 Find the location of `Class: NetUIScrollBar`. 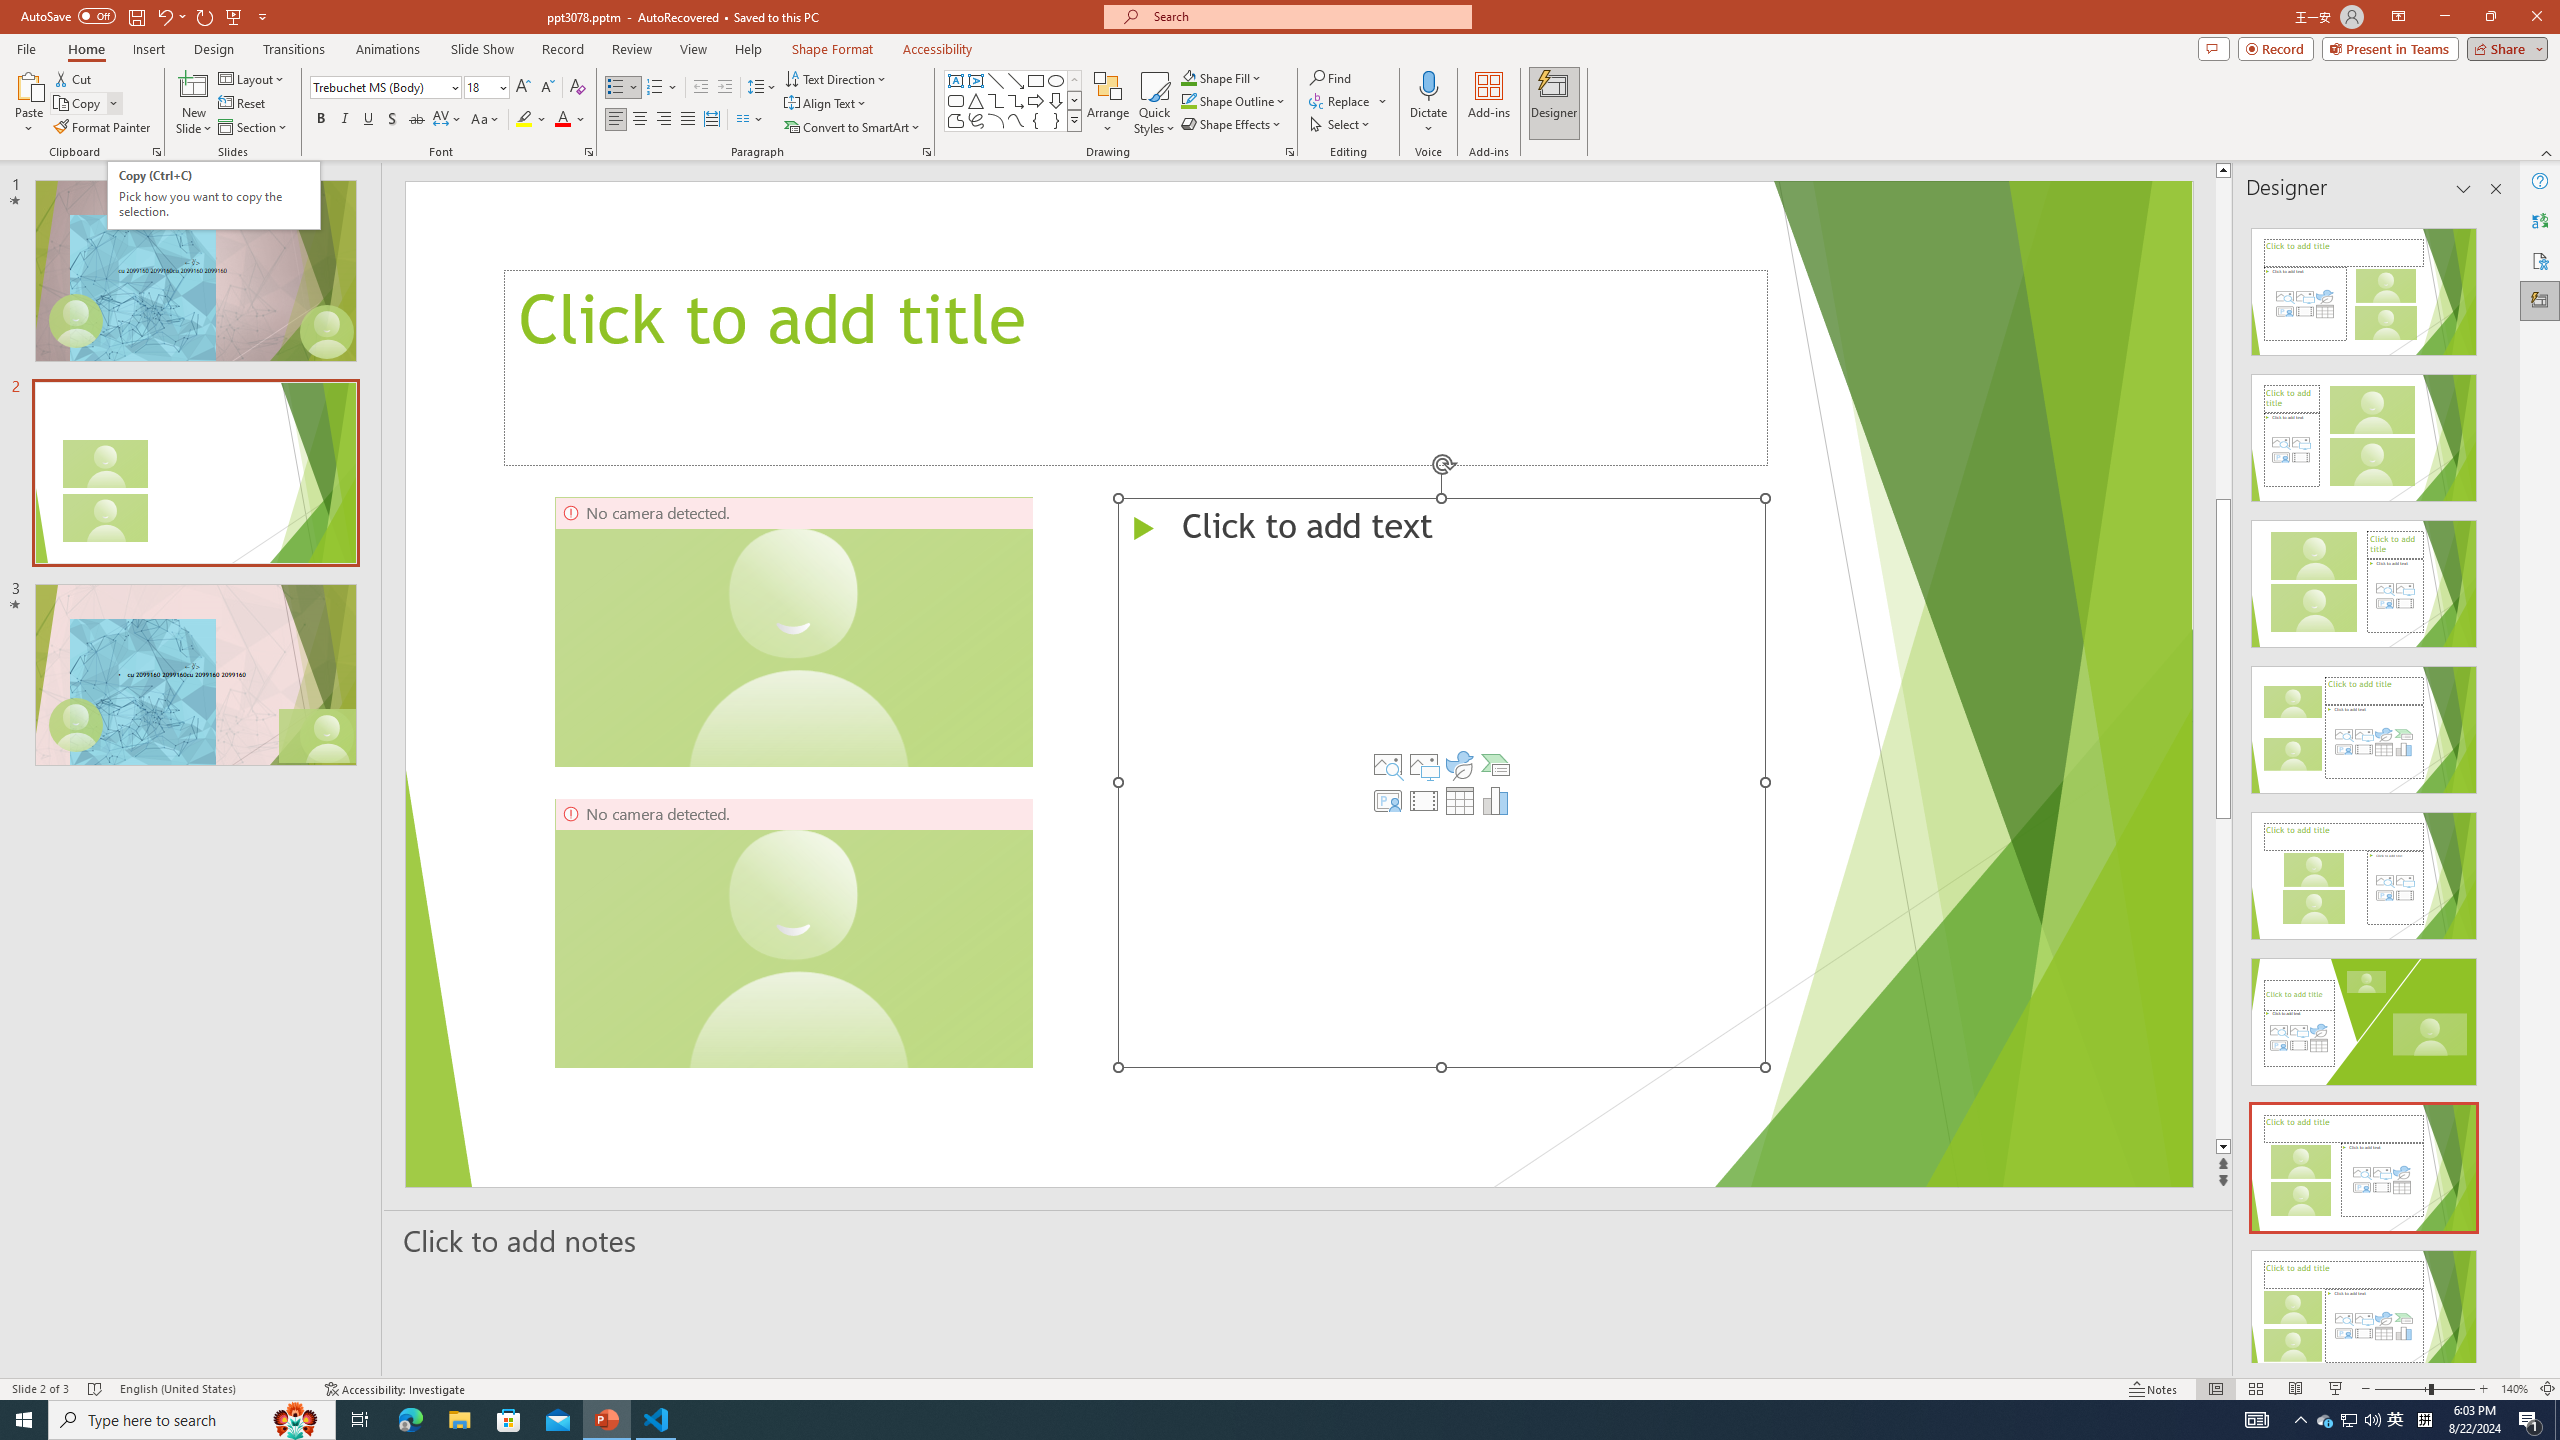

Class: NetUIScrollBar is located at coordinates (2494, 787).